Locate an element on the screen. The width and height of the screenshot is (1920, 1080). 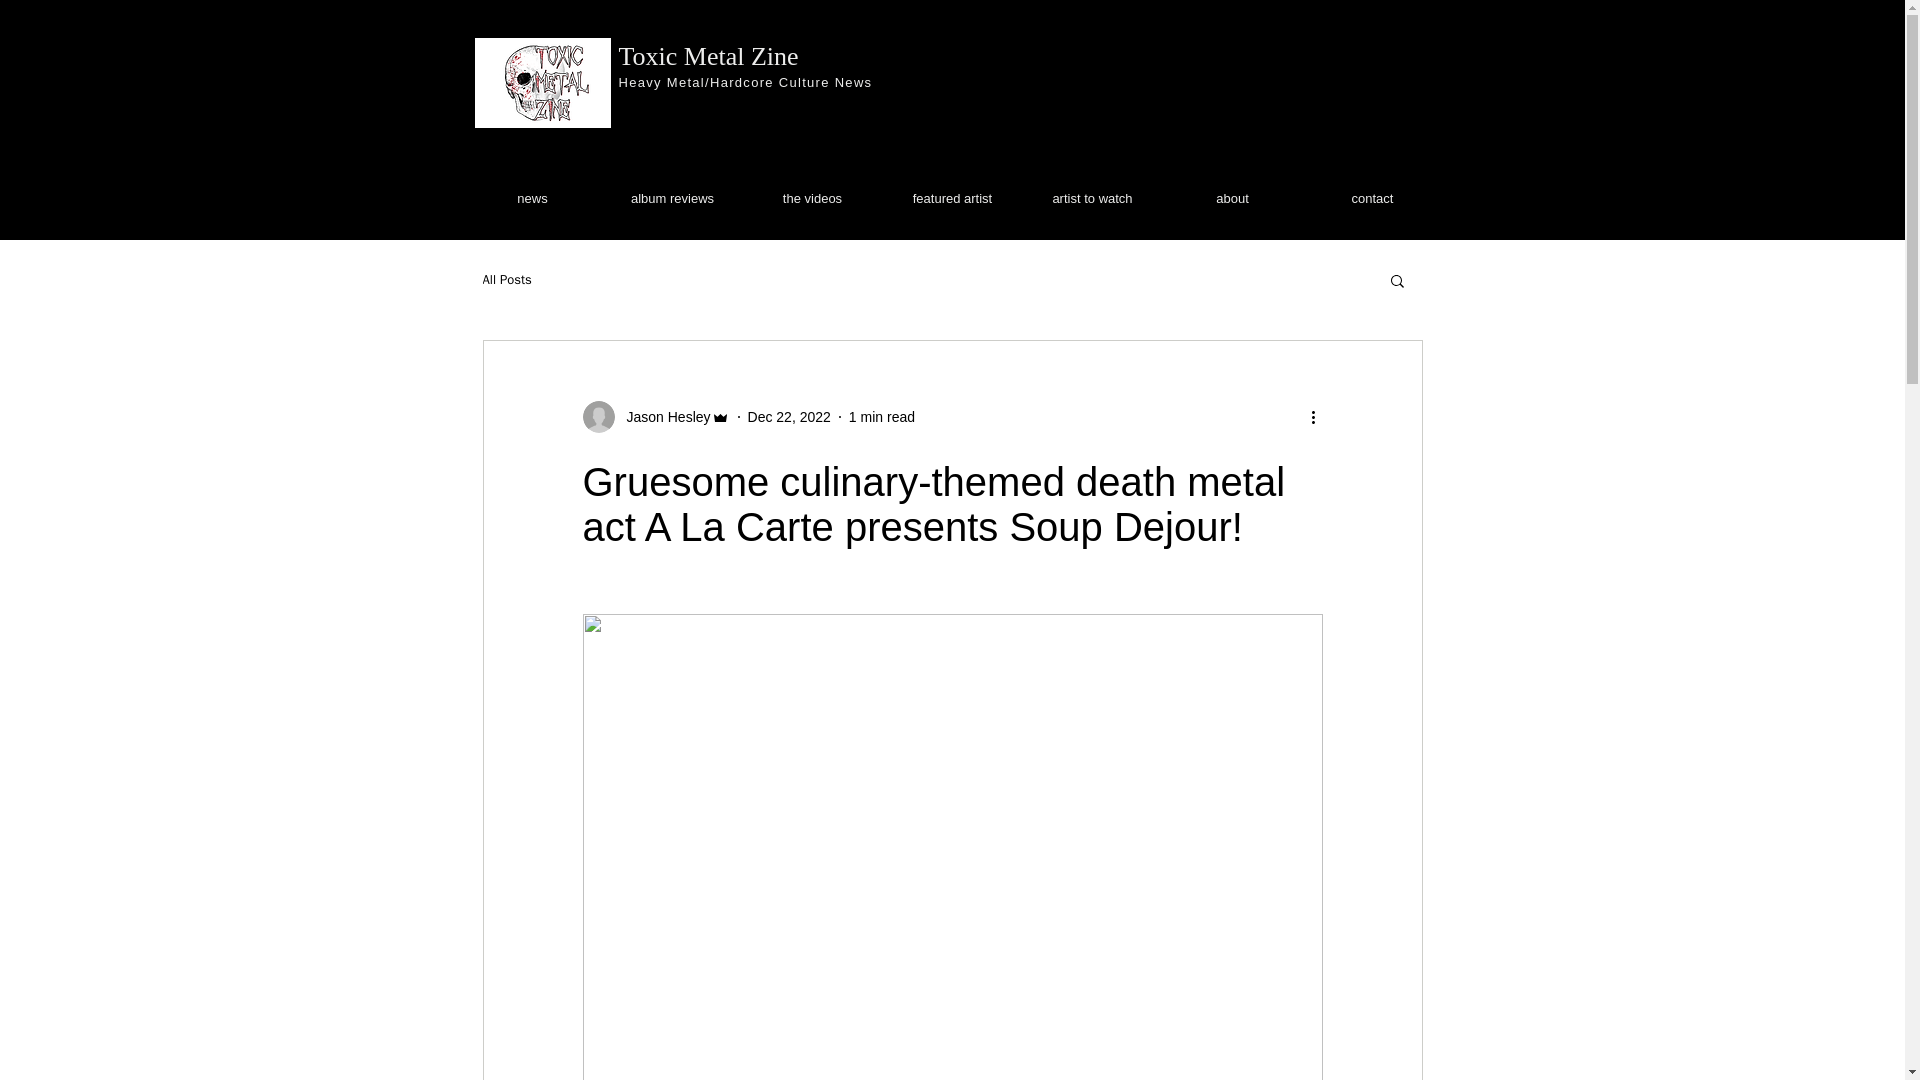
1 min read is located at coordinates (882, 416).